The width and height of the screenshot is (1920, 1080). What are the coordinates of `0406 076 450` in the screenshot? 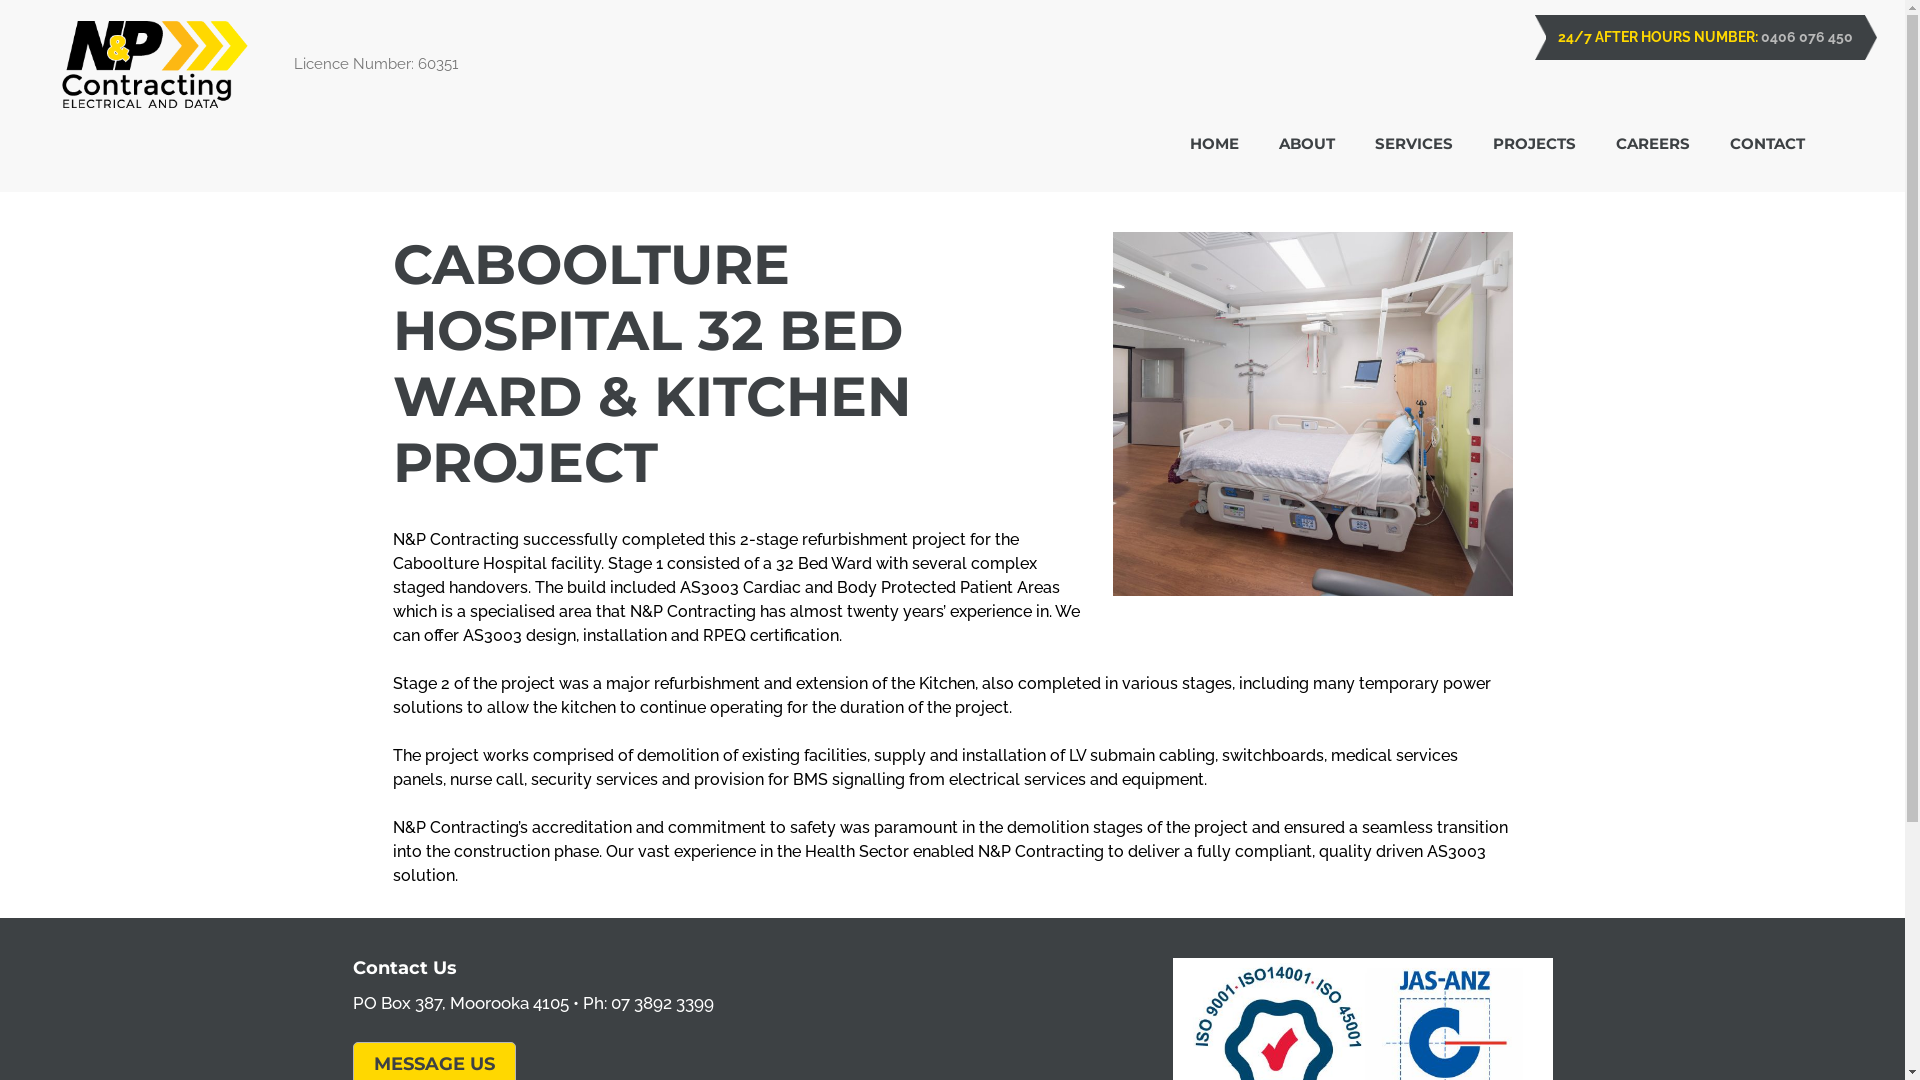 It's located at (1807, 37).